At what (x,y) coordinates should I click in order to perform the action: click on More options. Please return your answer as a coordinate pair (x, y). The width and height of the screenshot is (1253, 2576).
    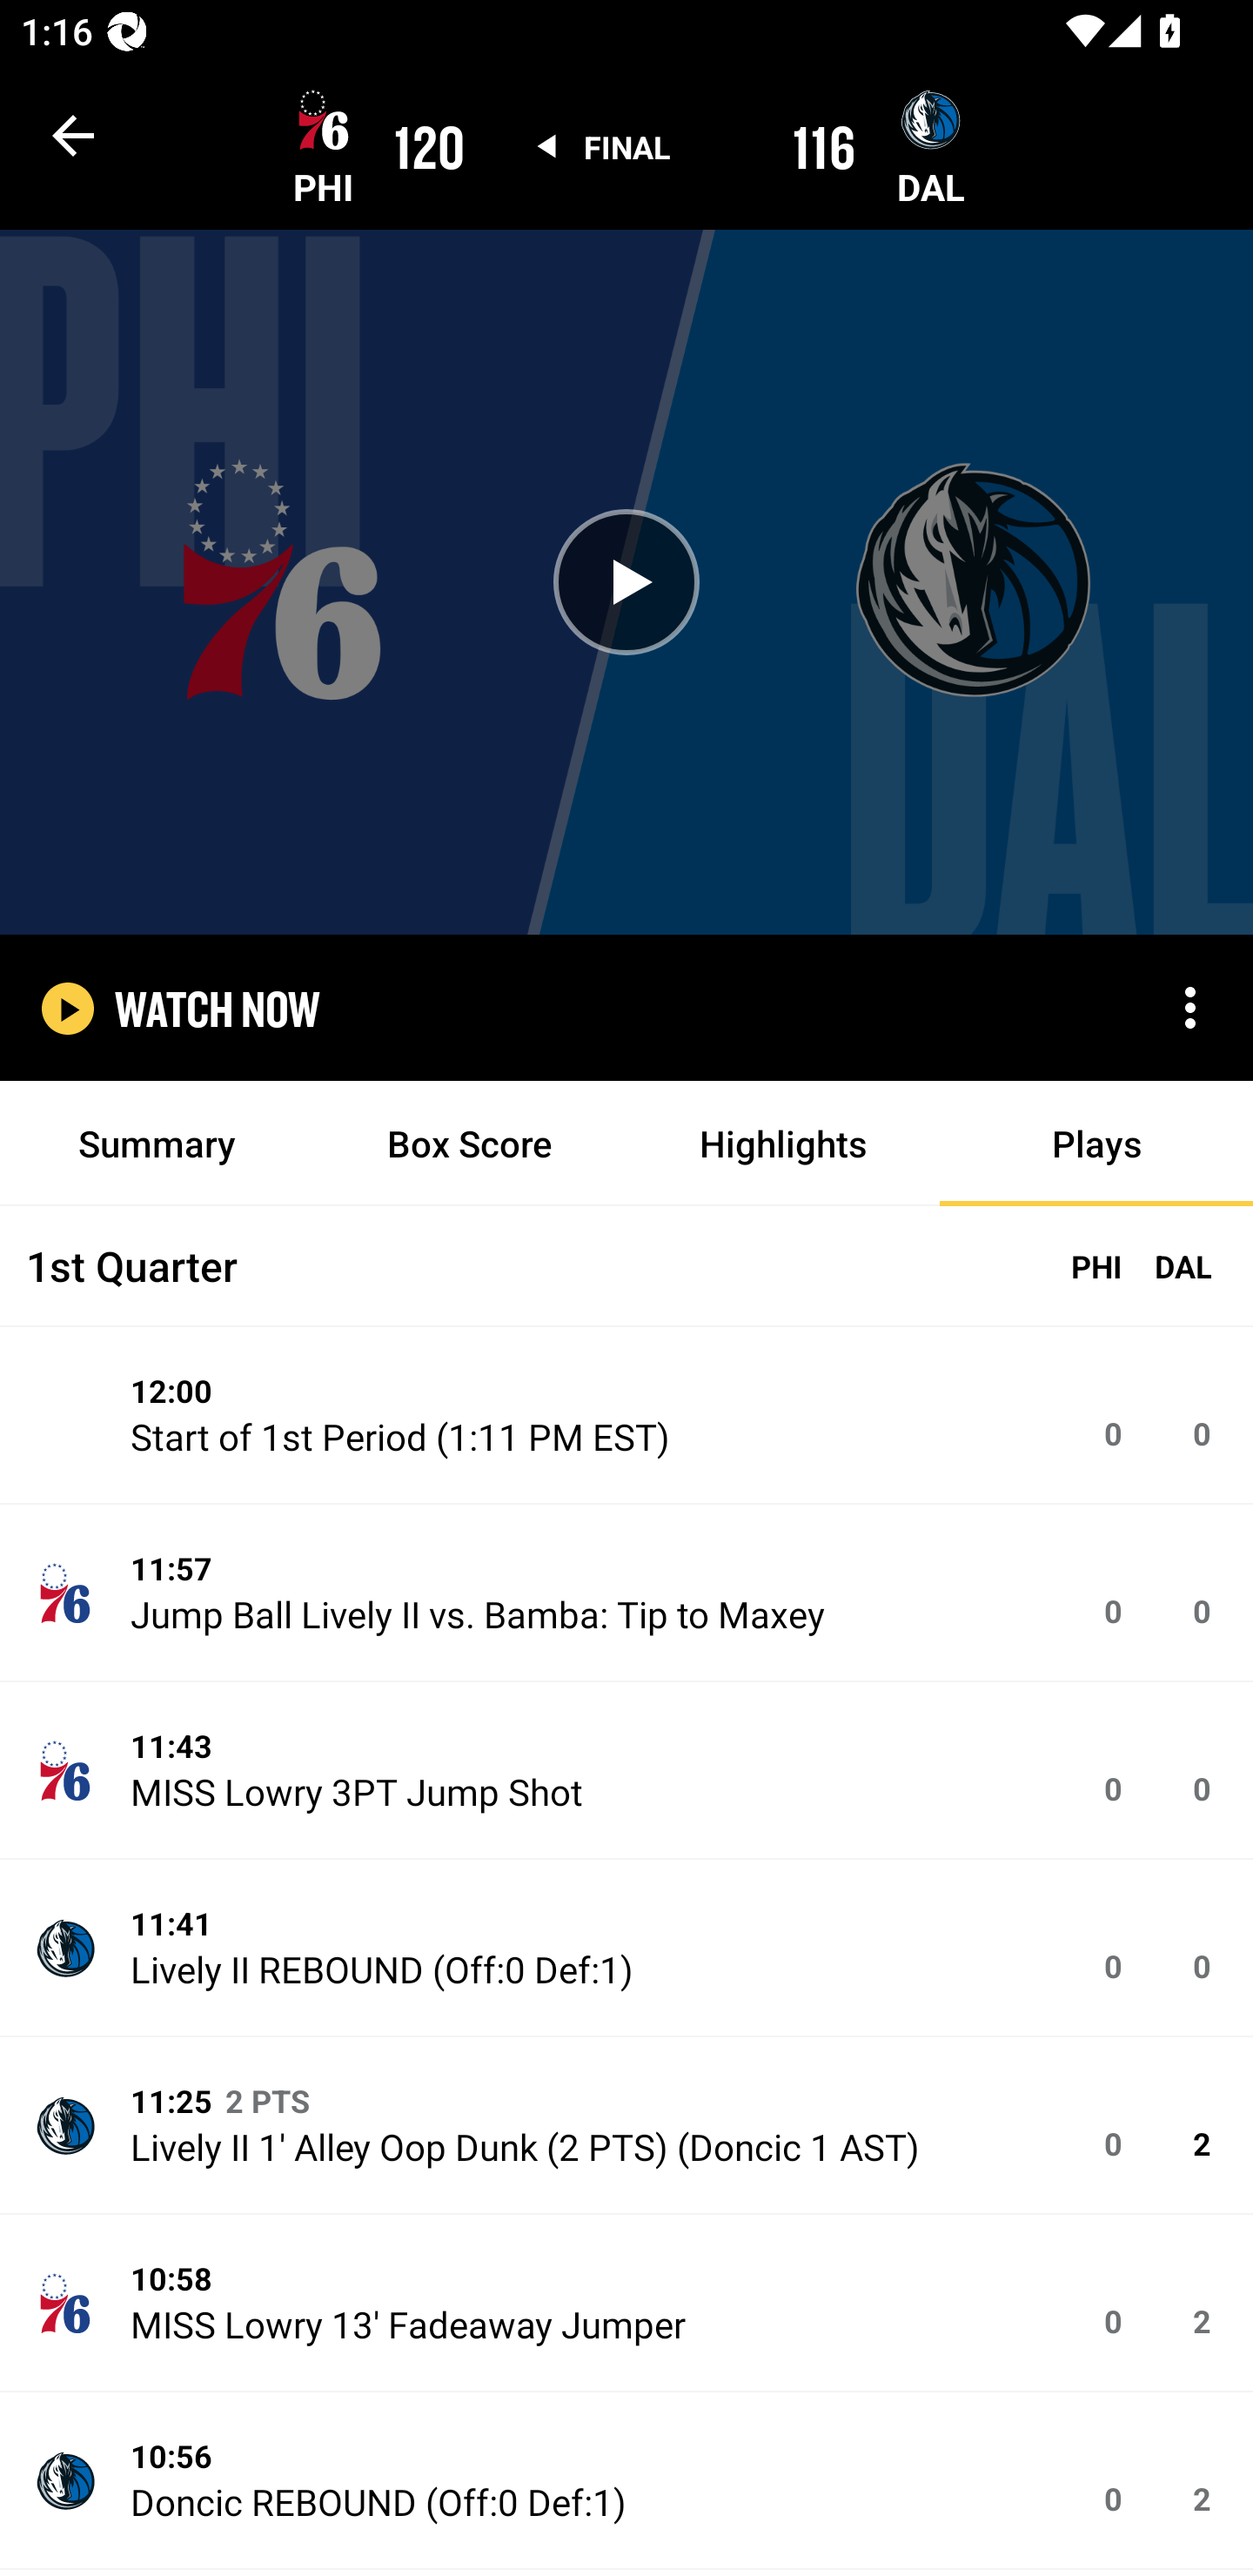
    Looking at the image, I should click on (1190, 1008).